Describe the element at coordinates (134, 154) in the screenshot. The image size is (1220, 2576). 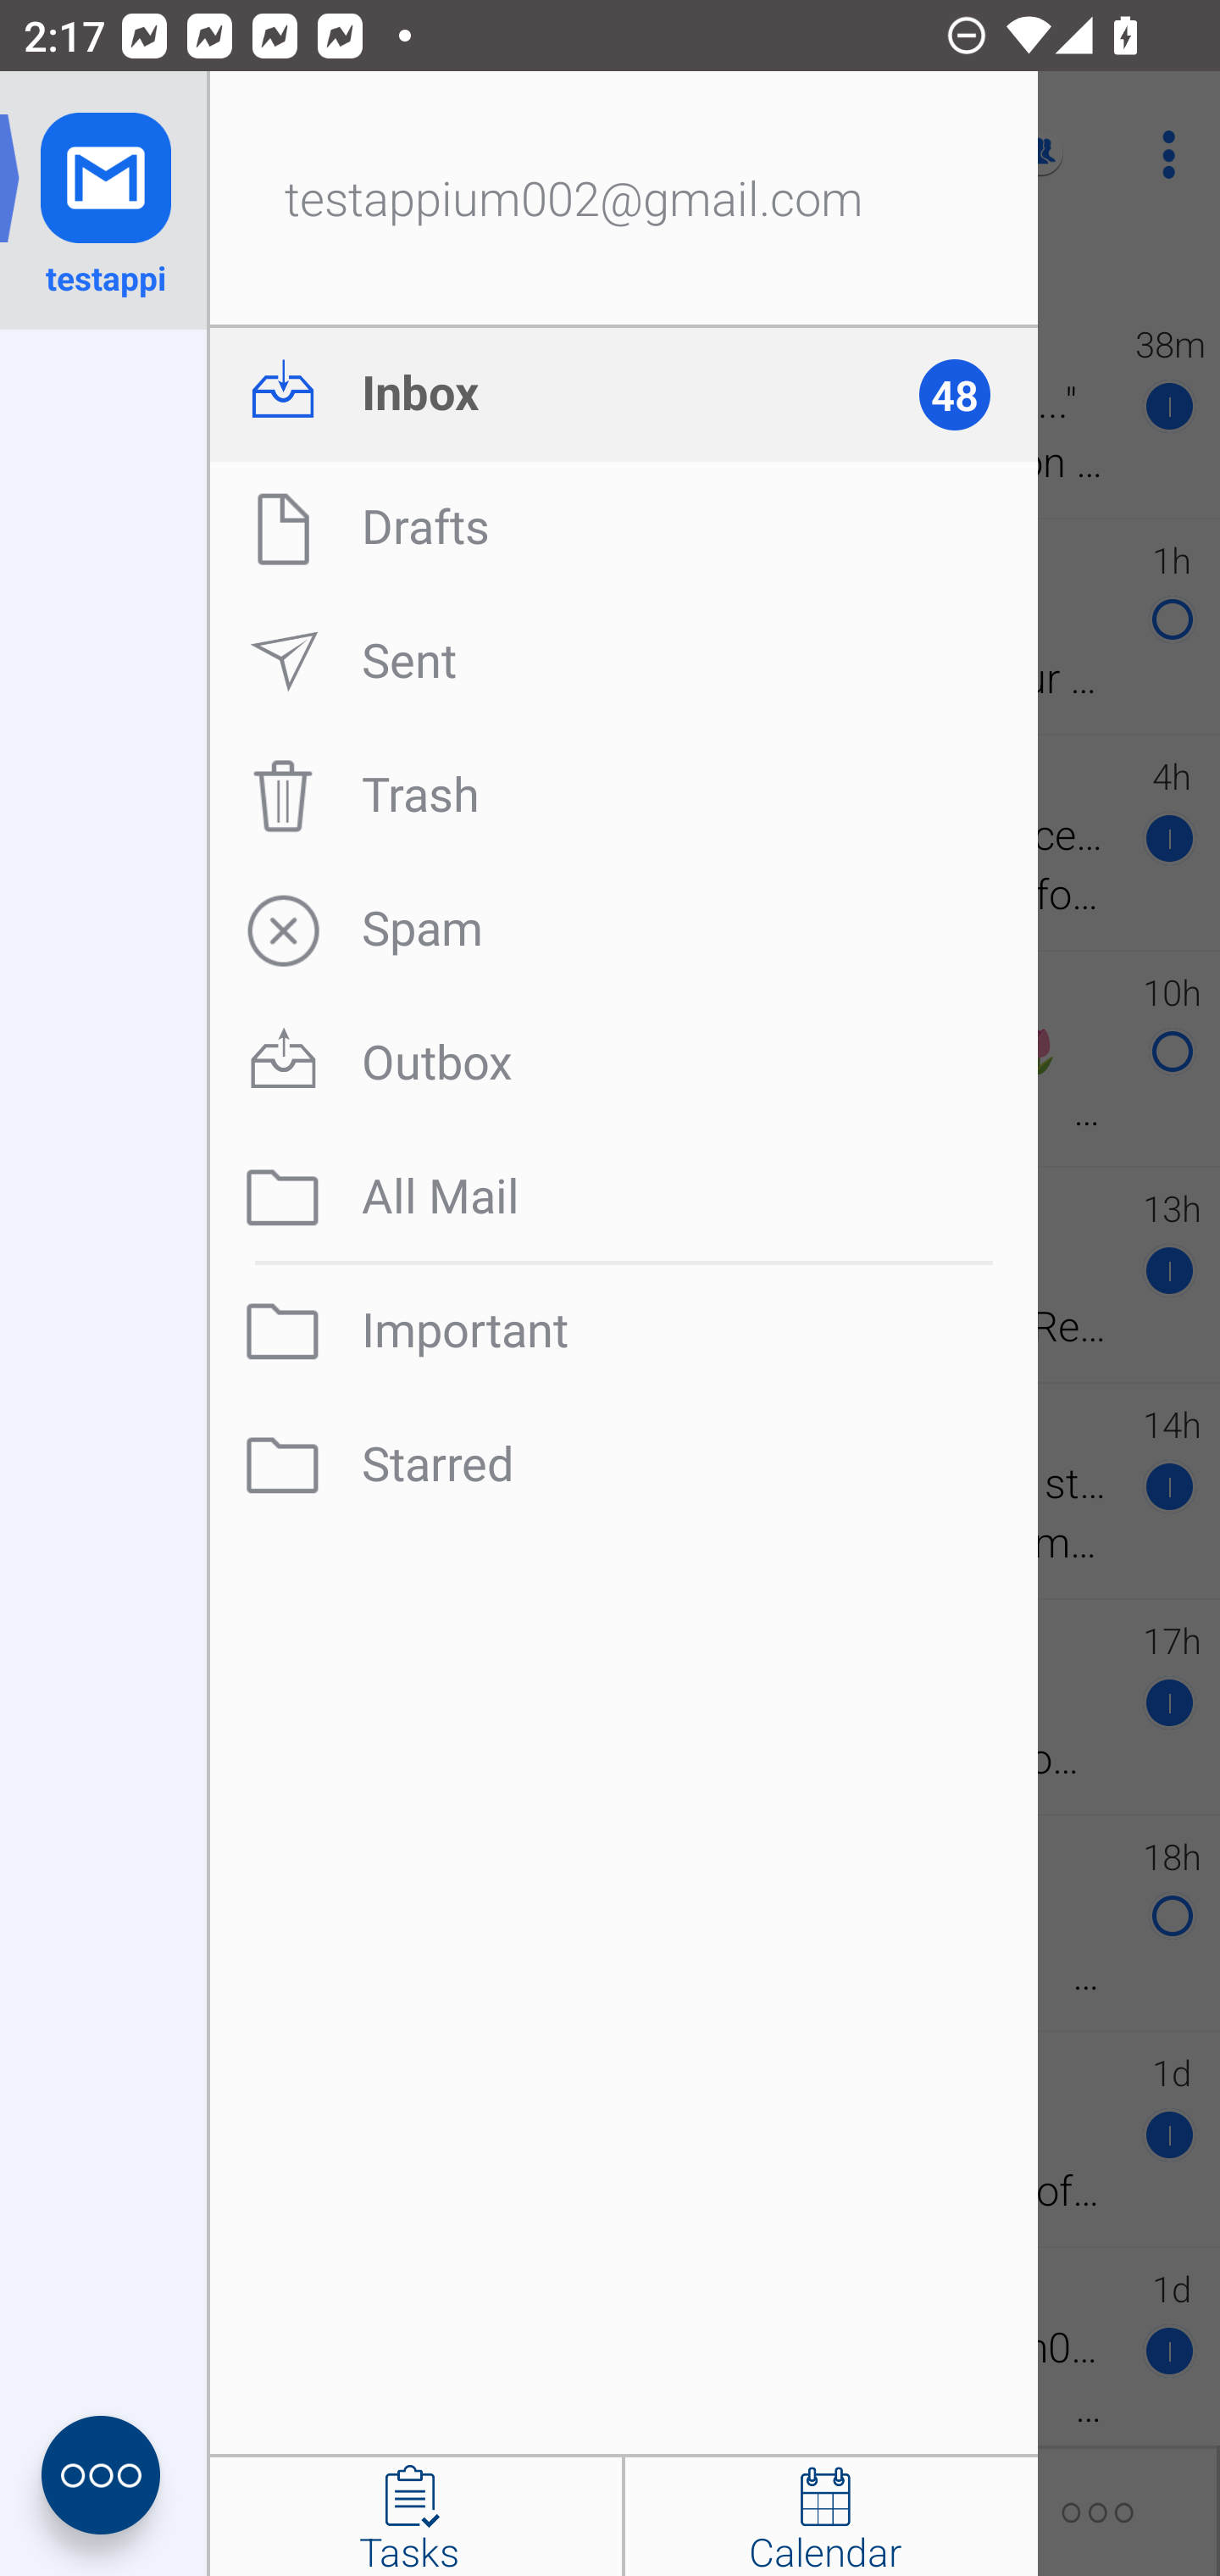
I see `Navigate up` at that location.